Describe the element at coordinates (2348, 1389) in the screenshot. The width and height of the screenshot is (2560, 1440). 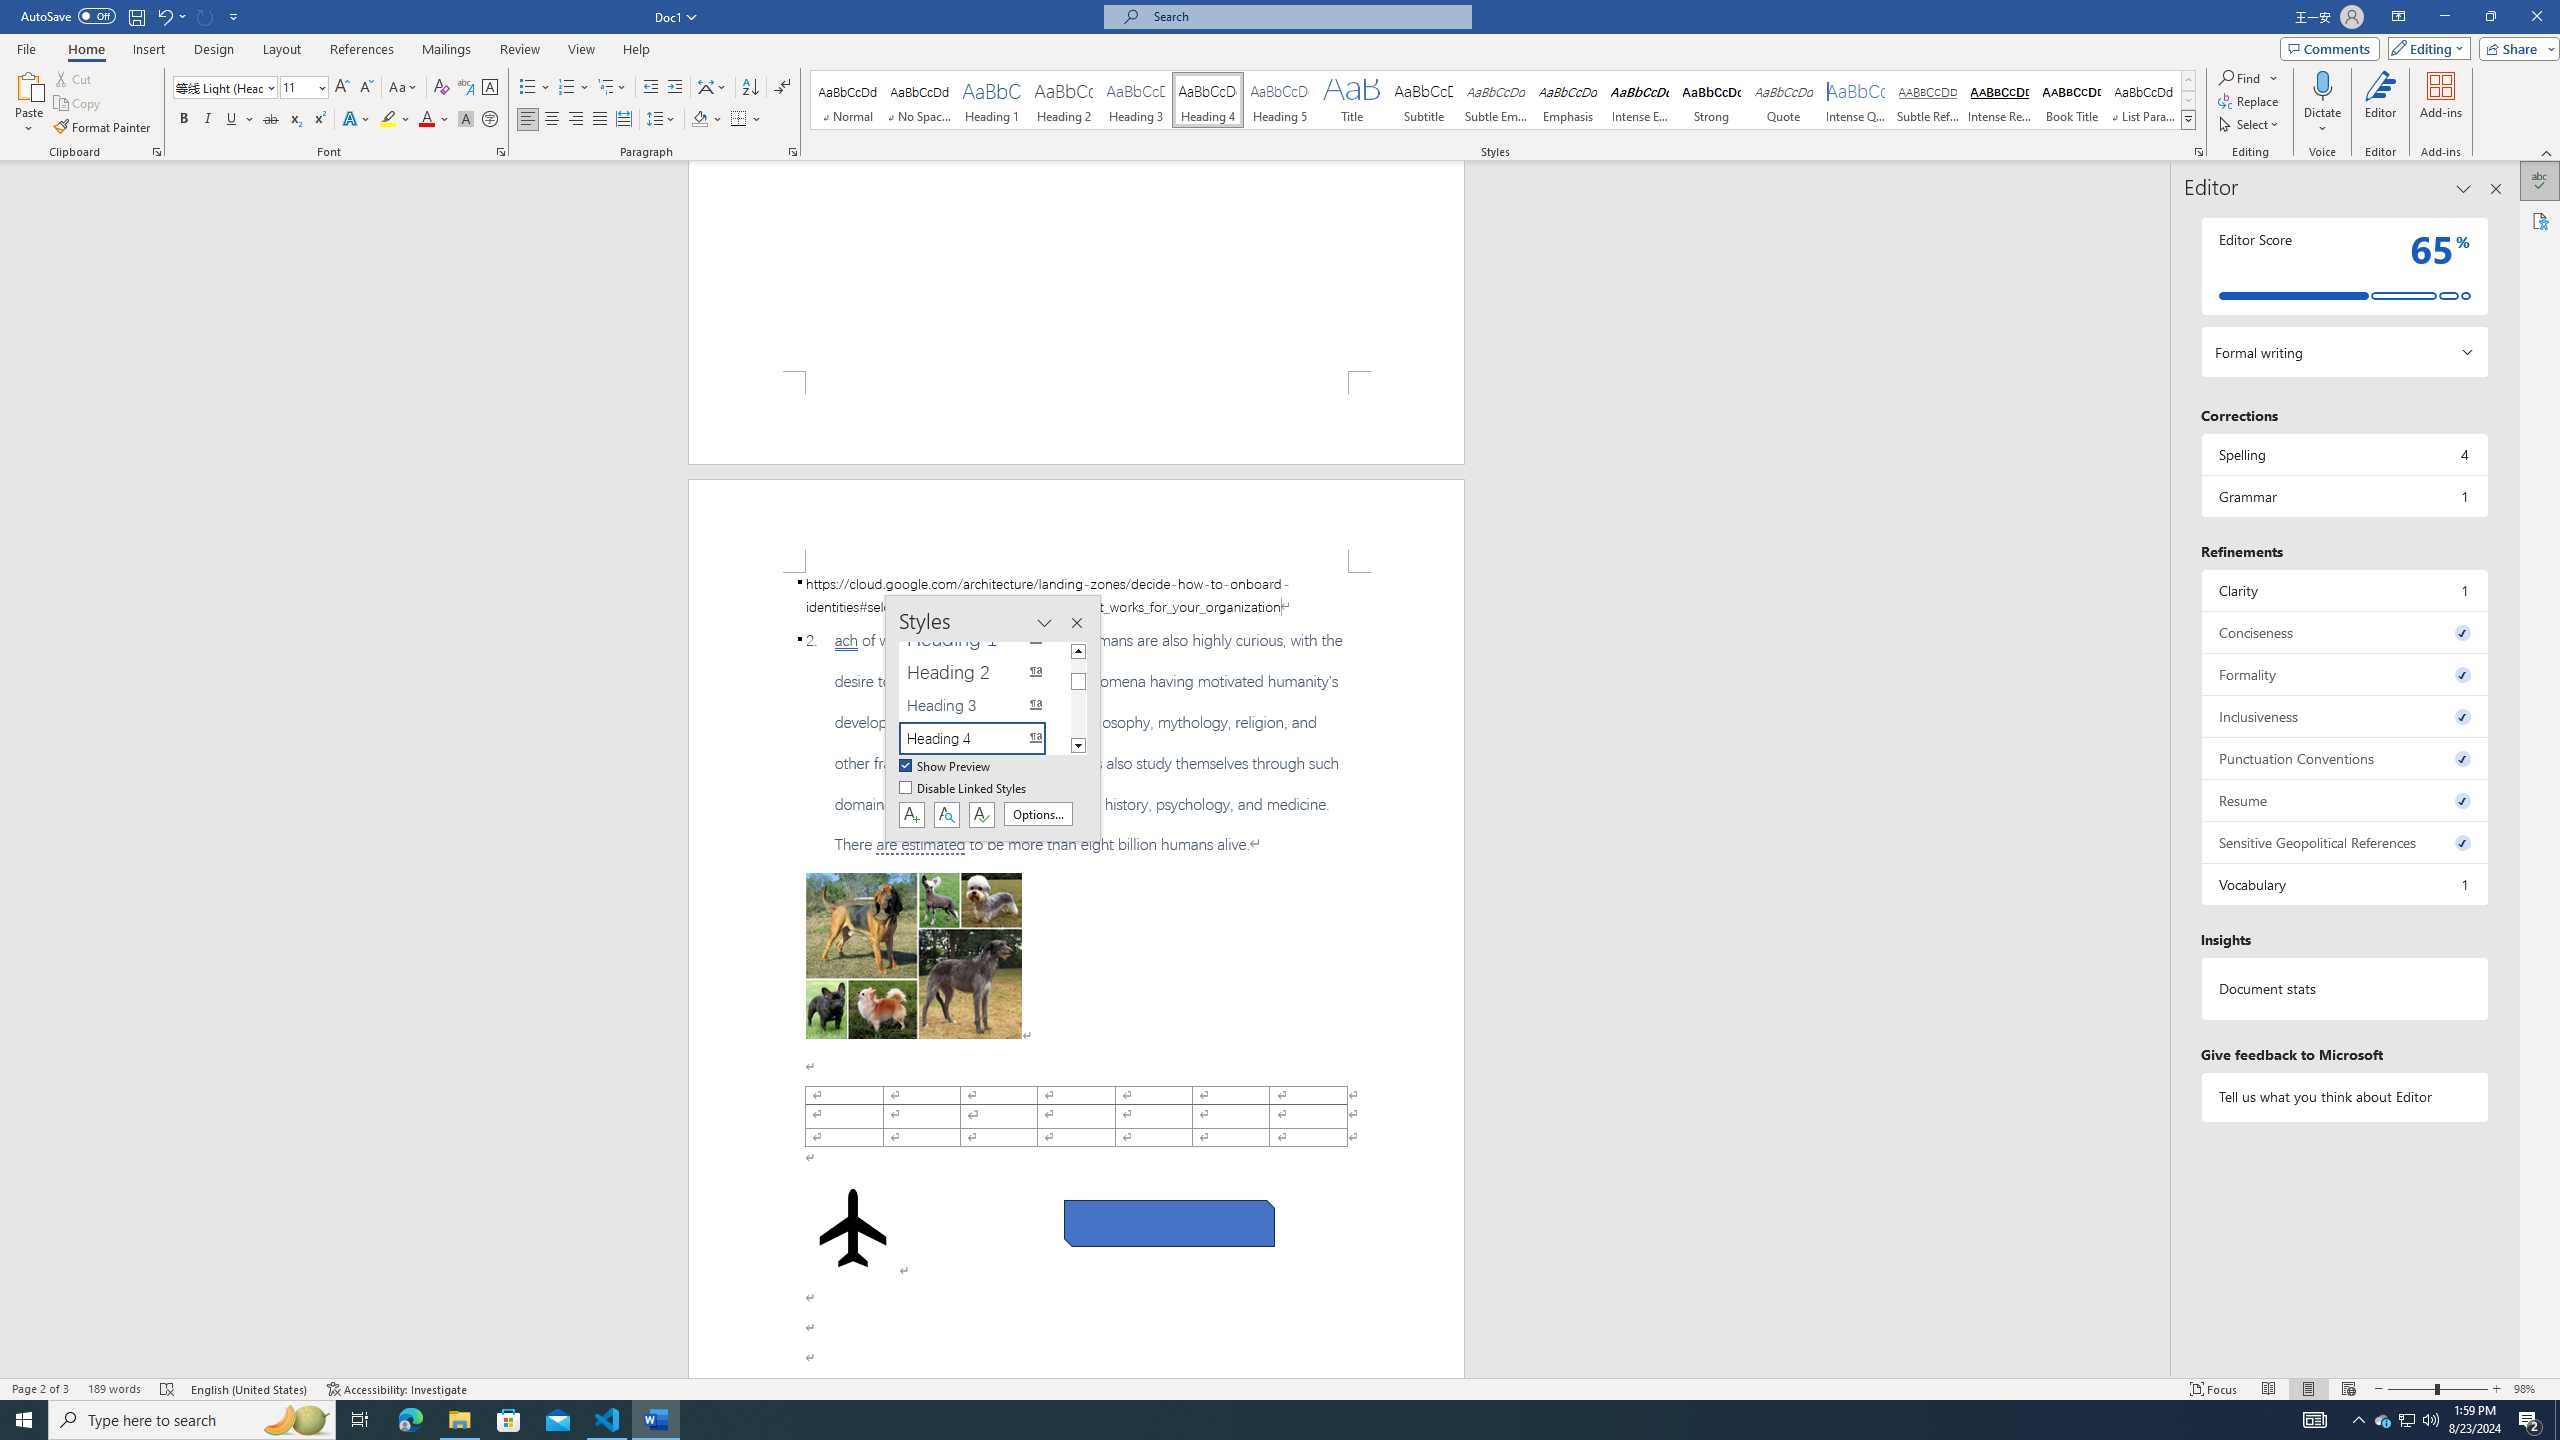
I see `Web Layout` at that location.